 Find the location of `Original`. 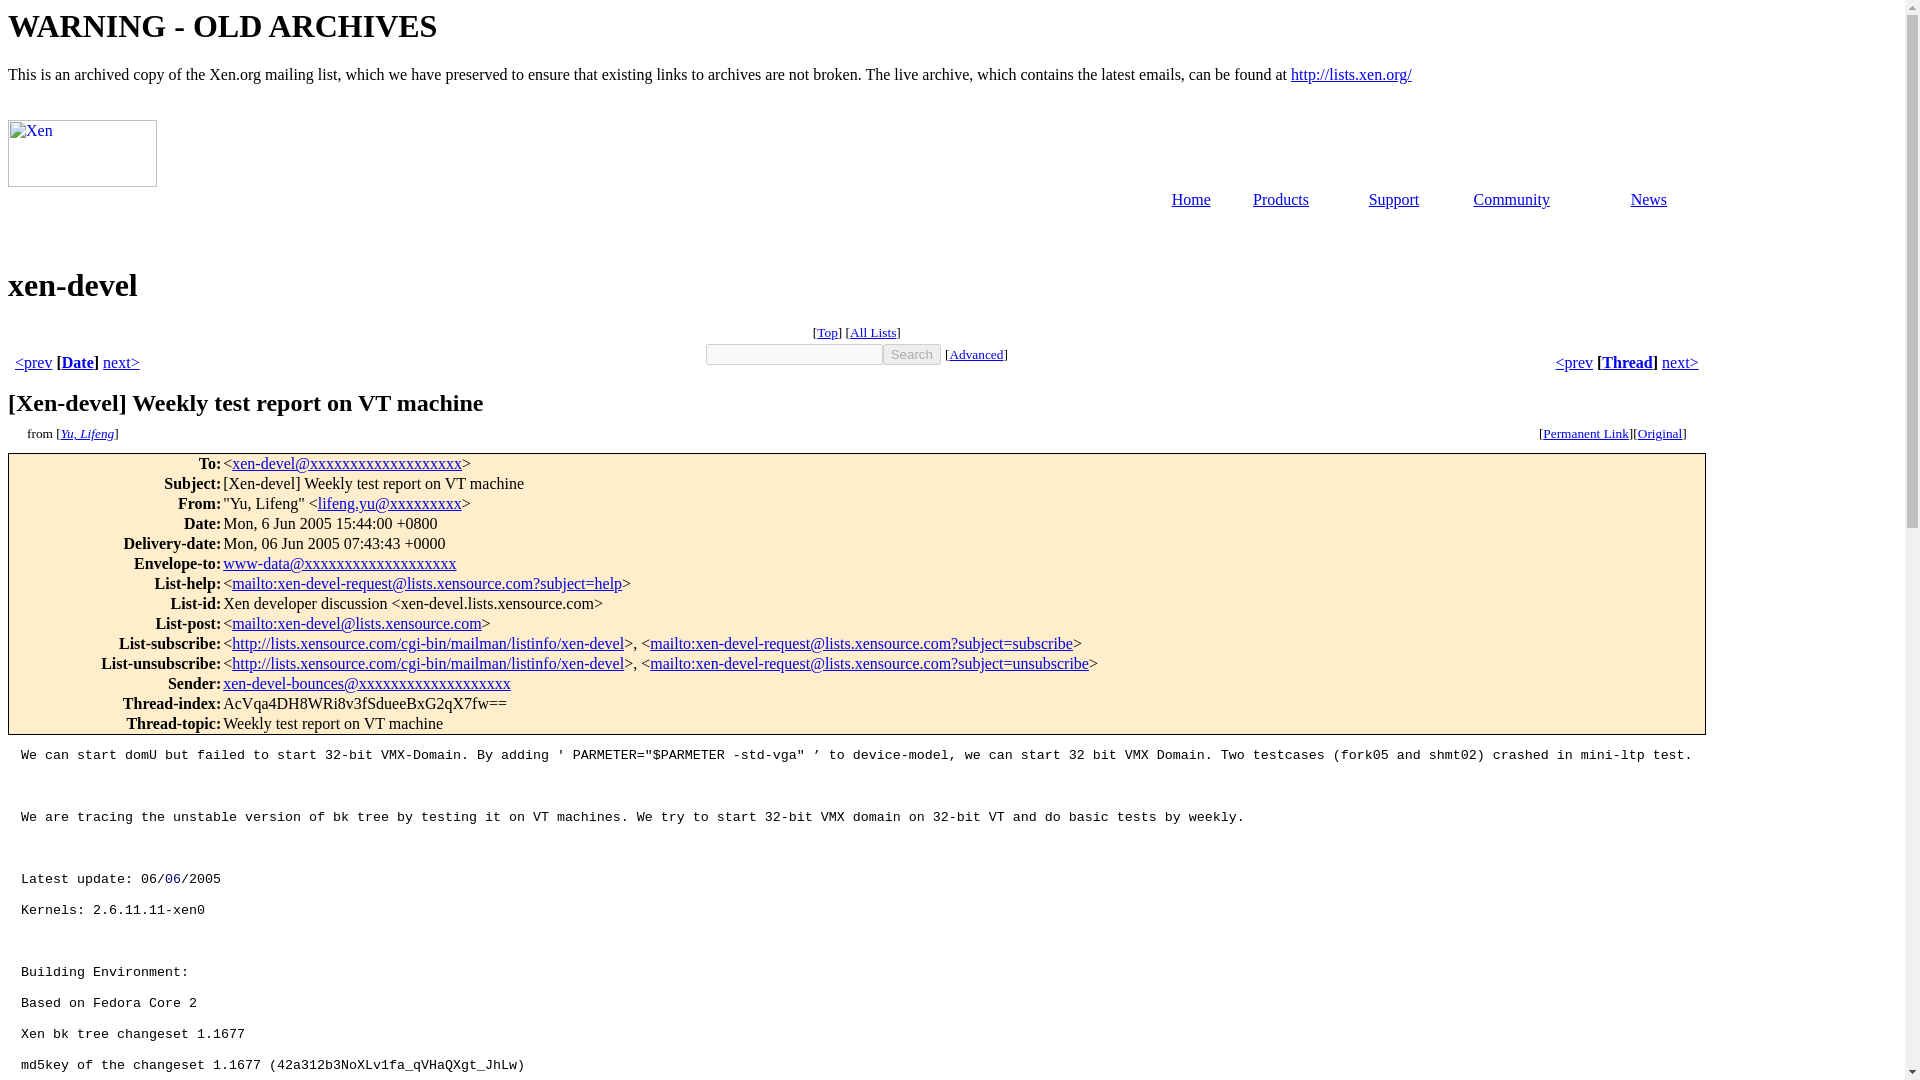

Original is located at coordinates (1659, 432).